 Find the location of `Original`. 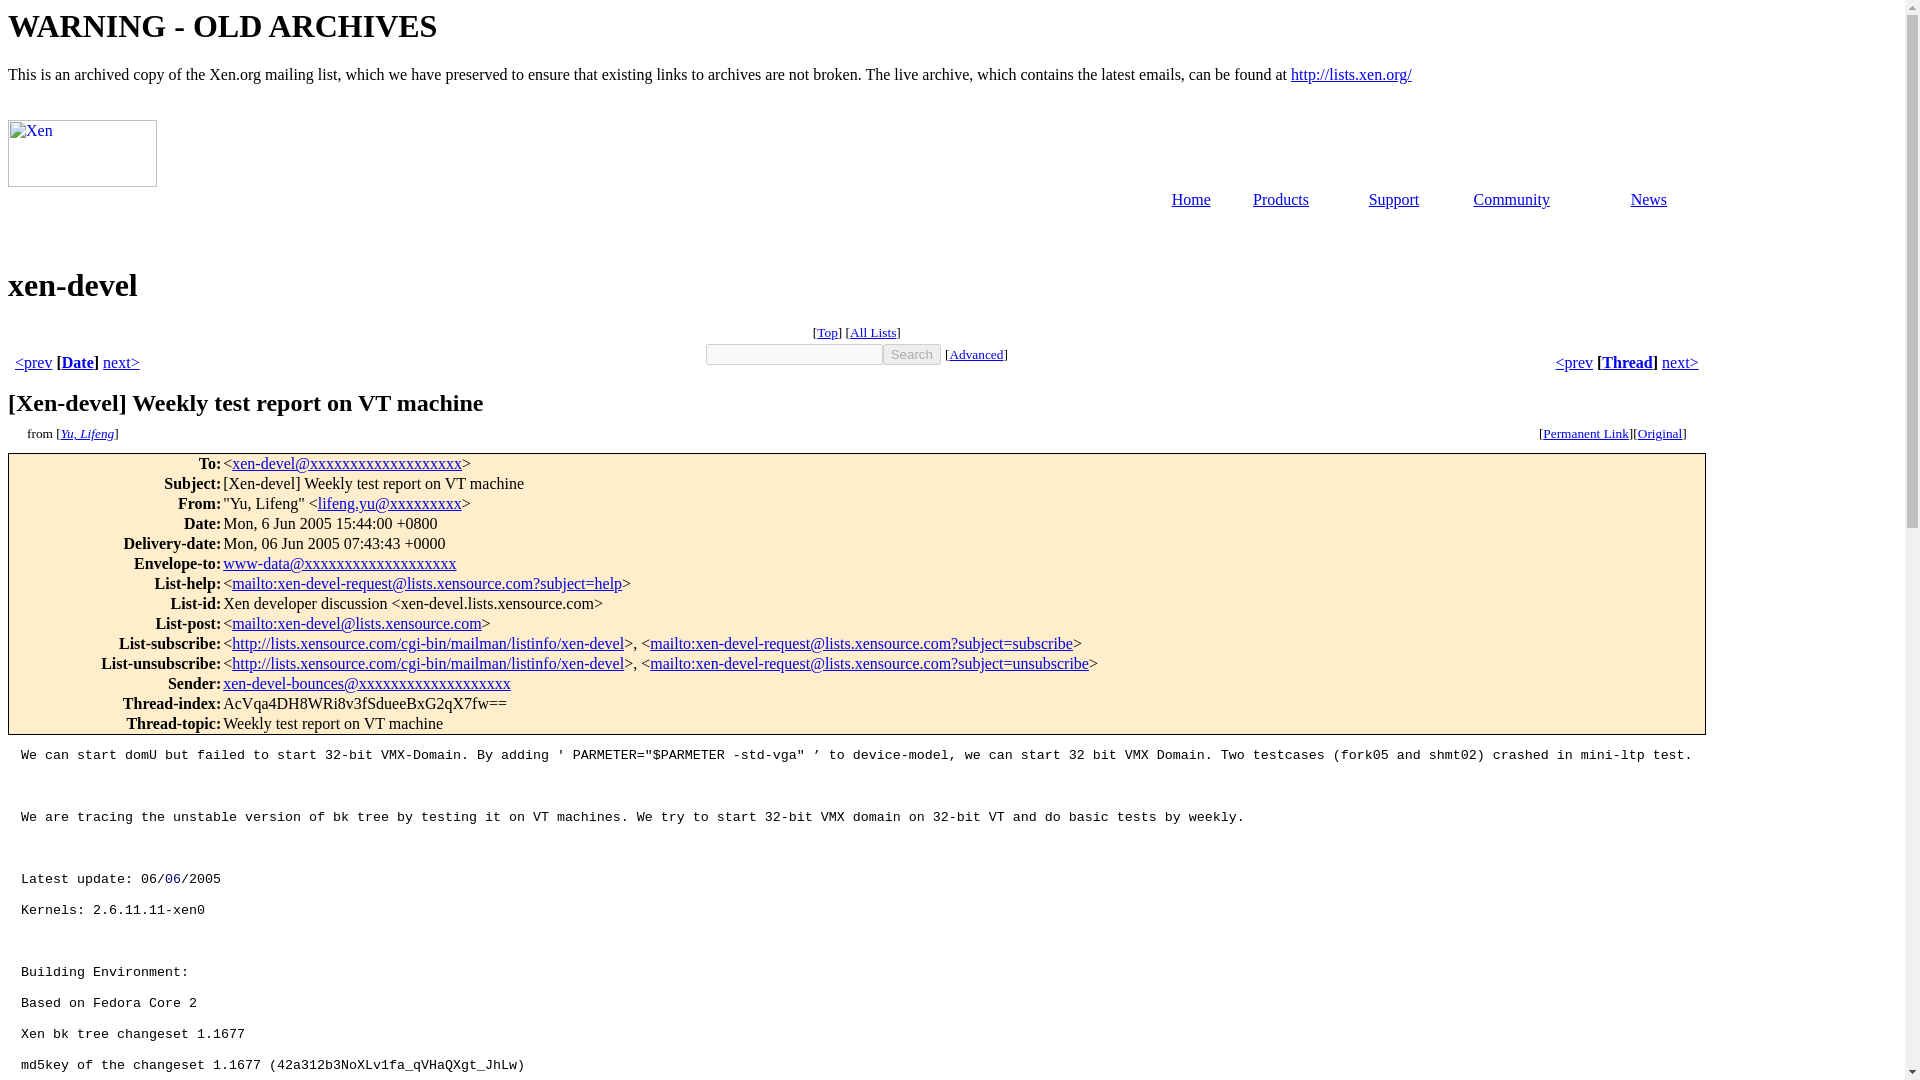

Original is located at coordinates (1659, 432).